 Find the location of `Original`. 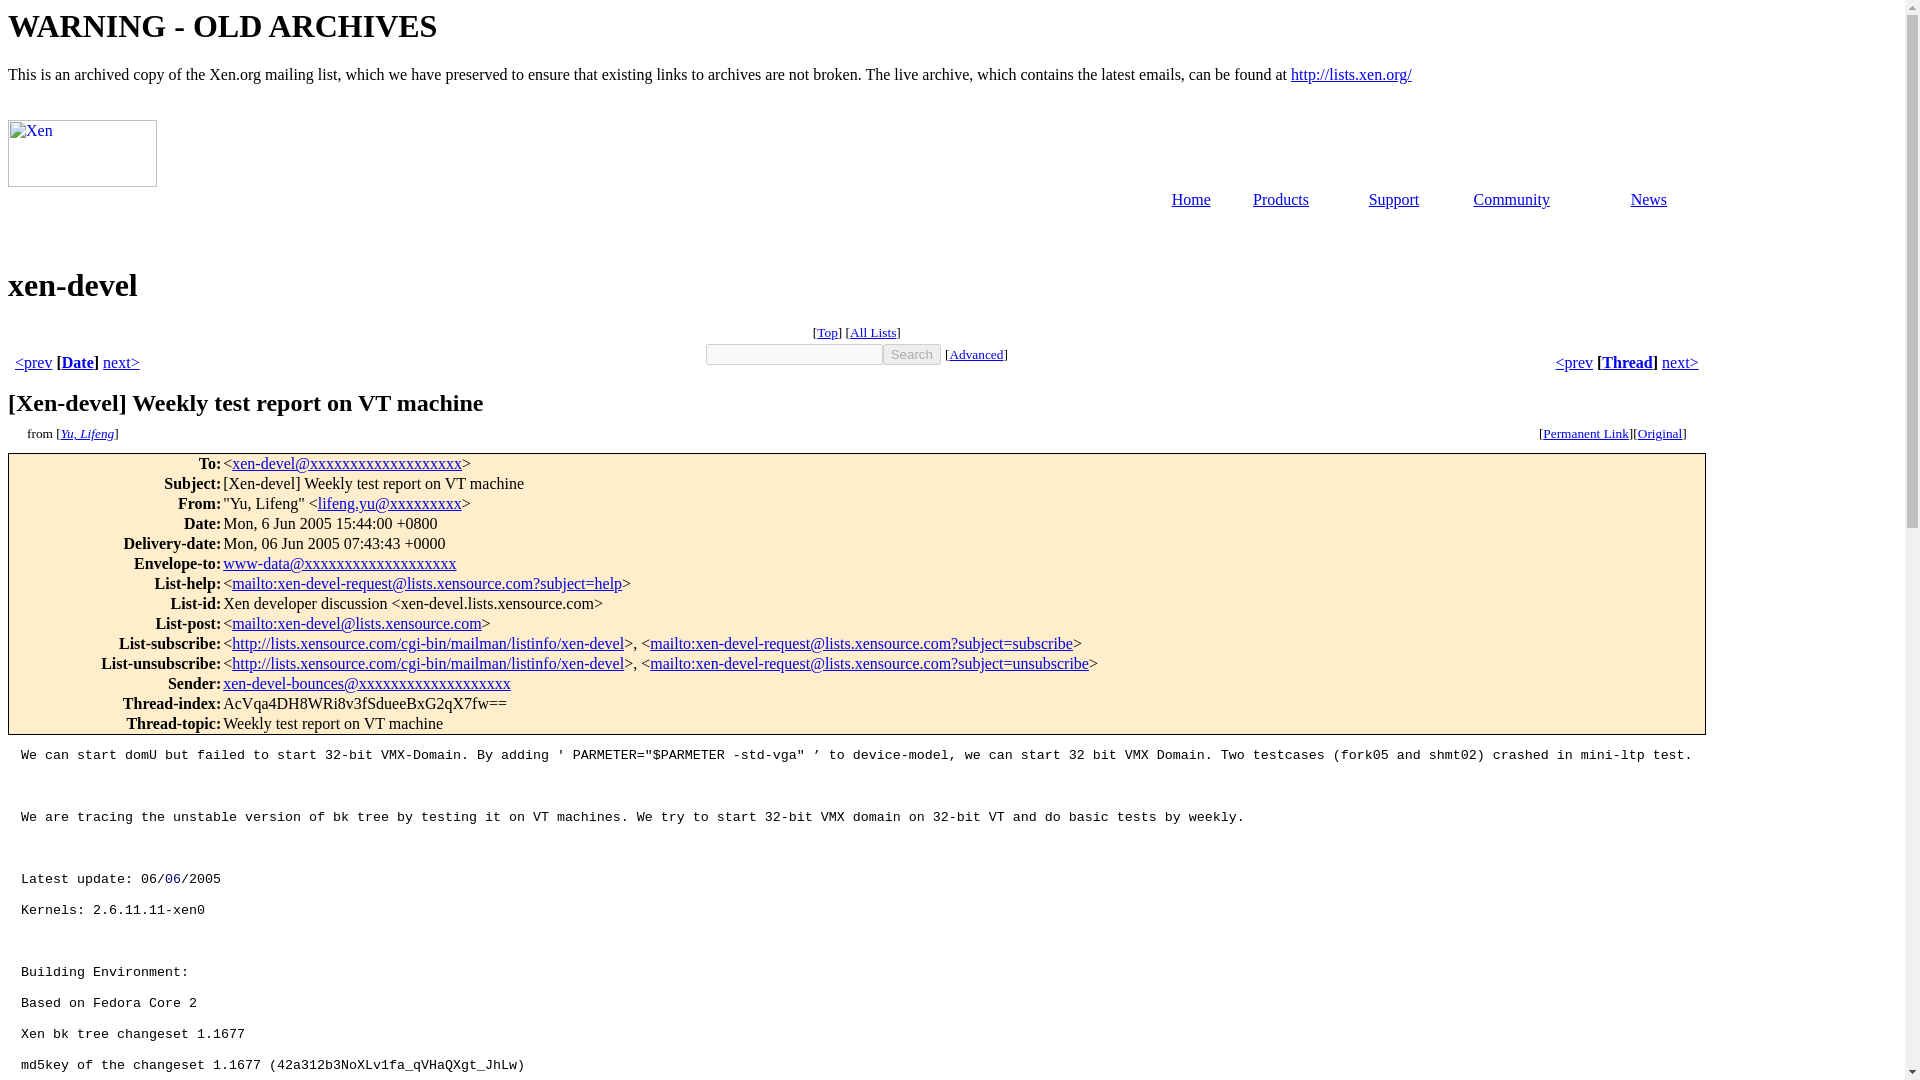

Original is located at coordinates (1659, 432).